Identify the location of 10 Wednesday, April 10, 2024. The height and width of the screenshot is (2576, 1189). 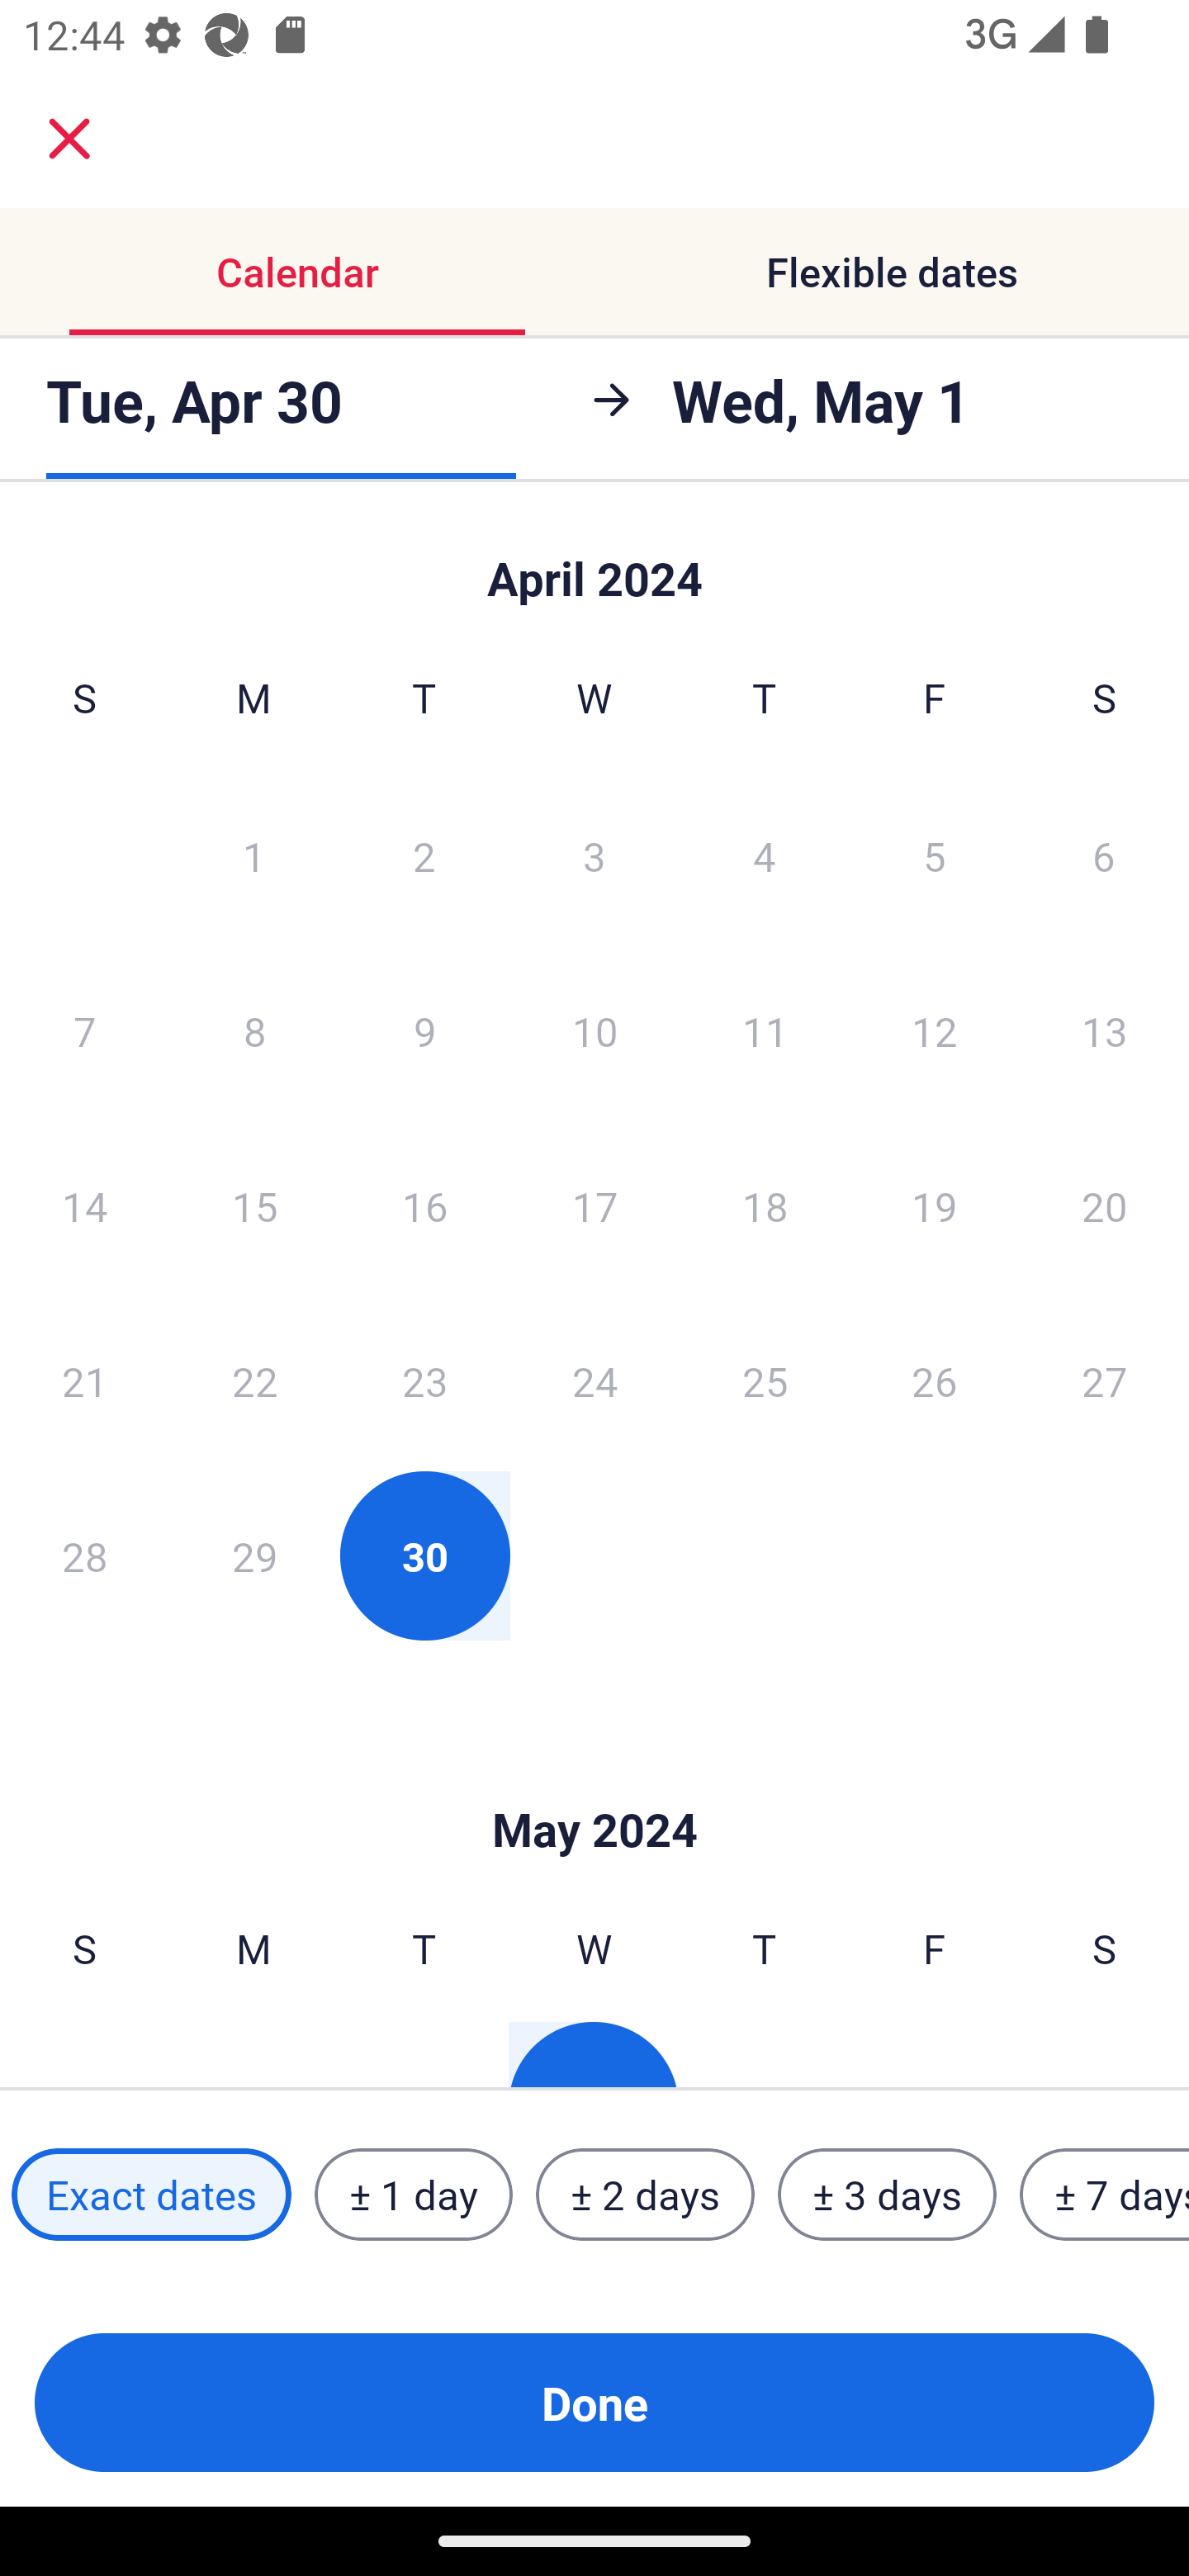
(594, 1030).